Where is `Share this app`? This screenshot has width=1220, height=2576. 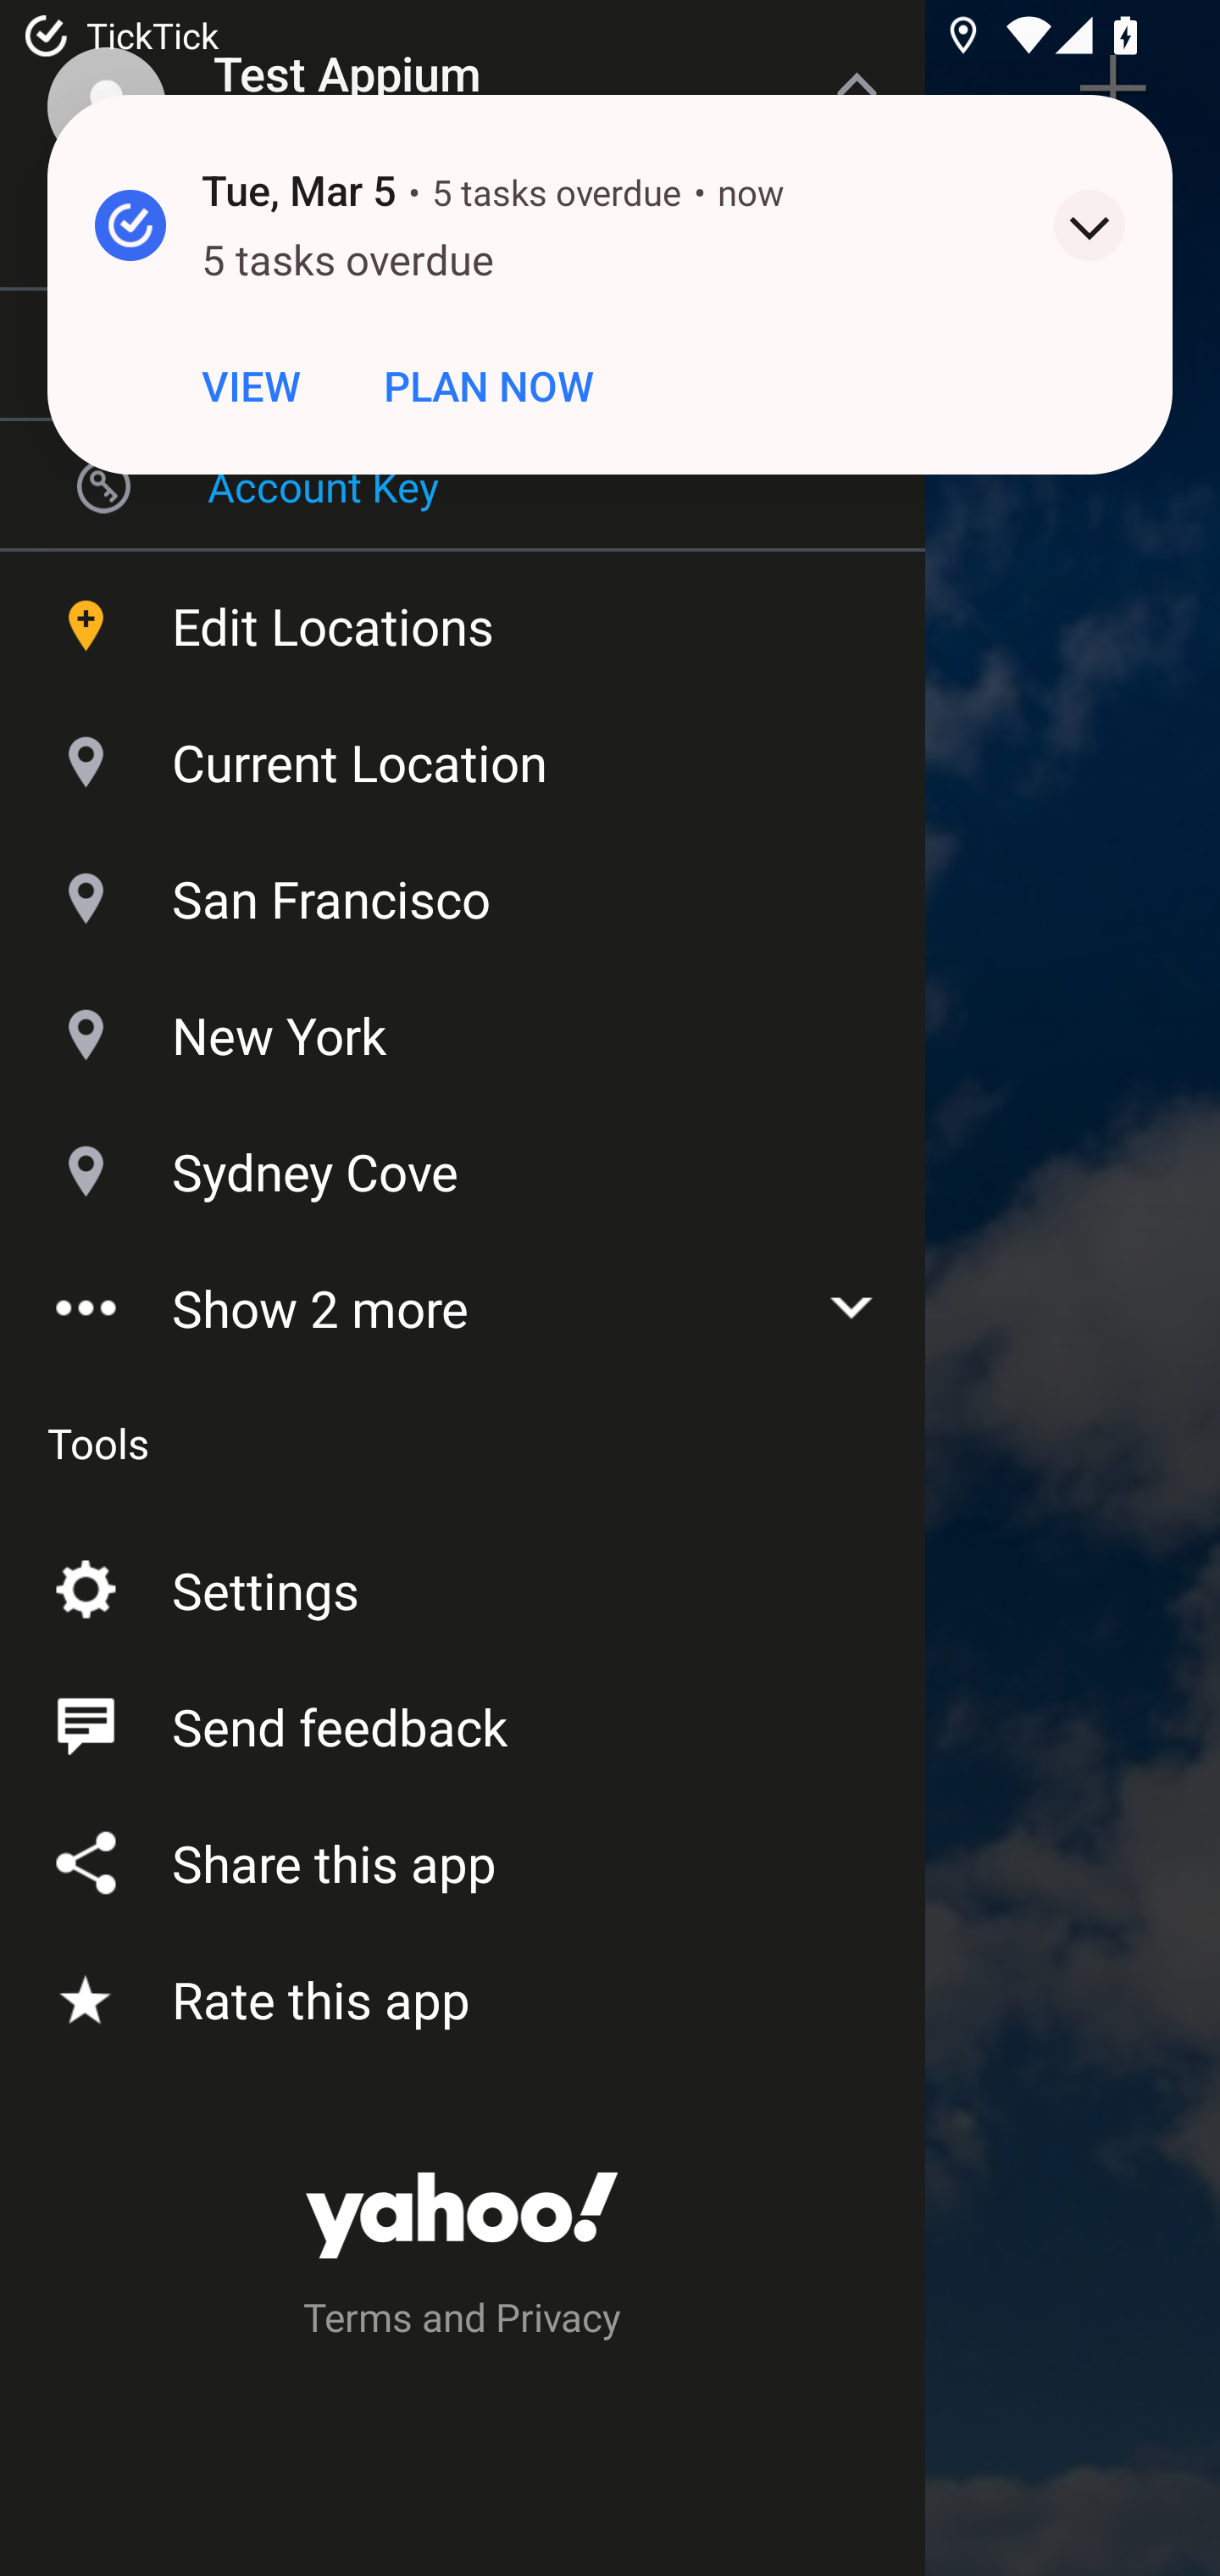 Share this app is located at coordinates (463, 1856).